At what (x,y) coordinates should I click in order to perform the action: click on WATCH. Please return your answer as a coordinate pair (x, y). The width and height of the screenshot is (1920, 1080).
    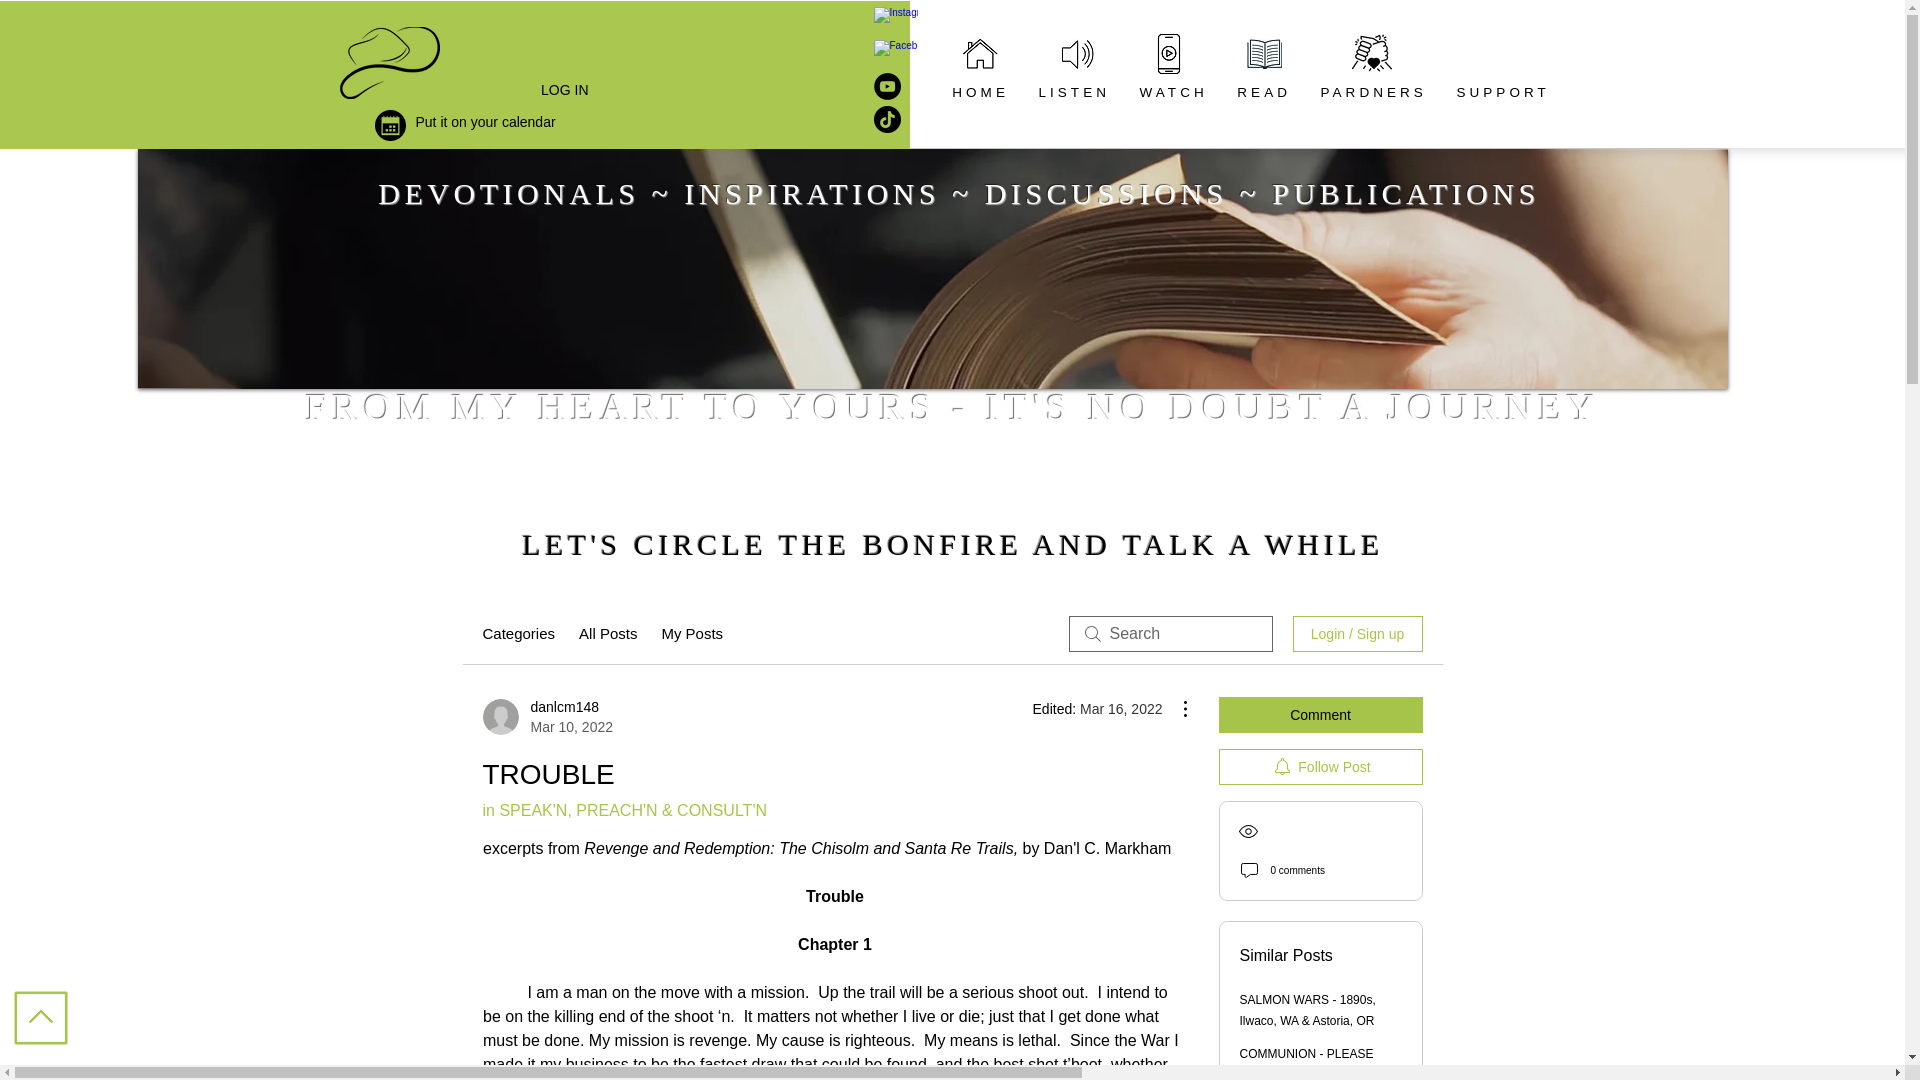
    Looking at the image, I should click on (1174, 92).